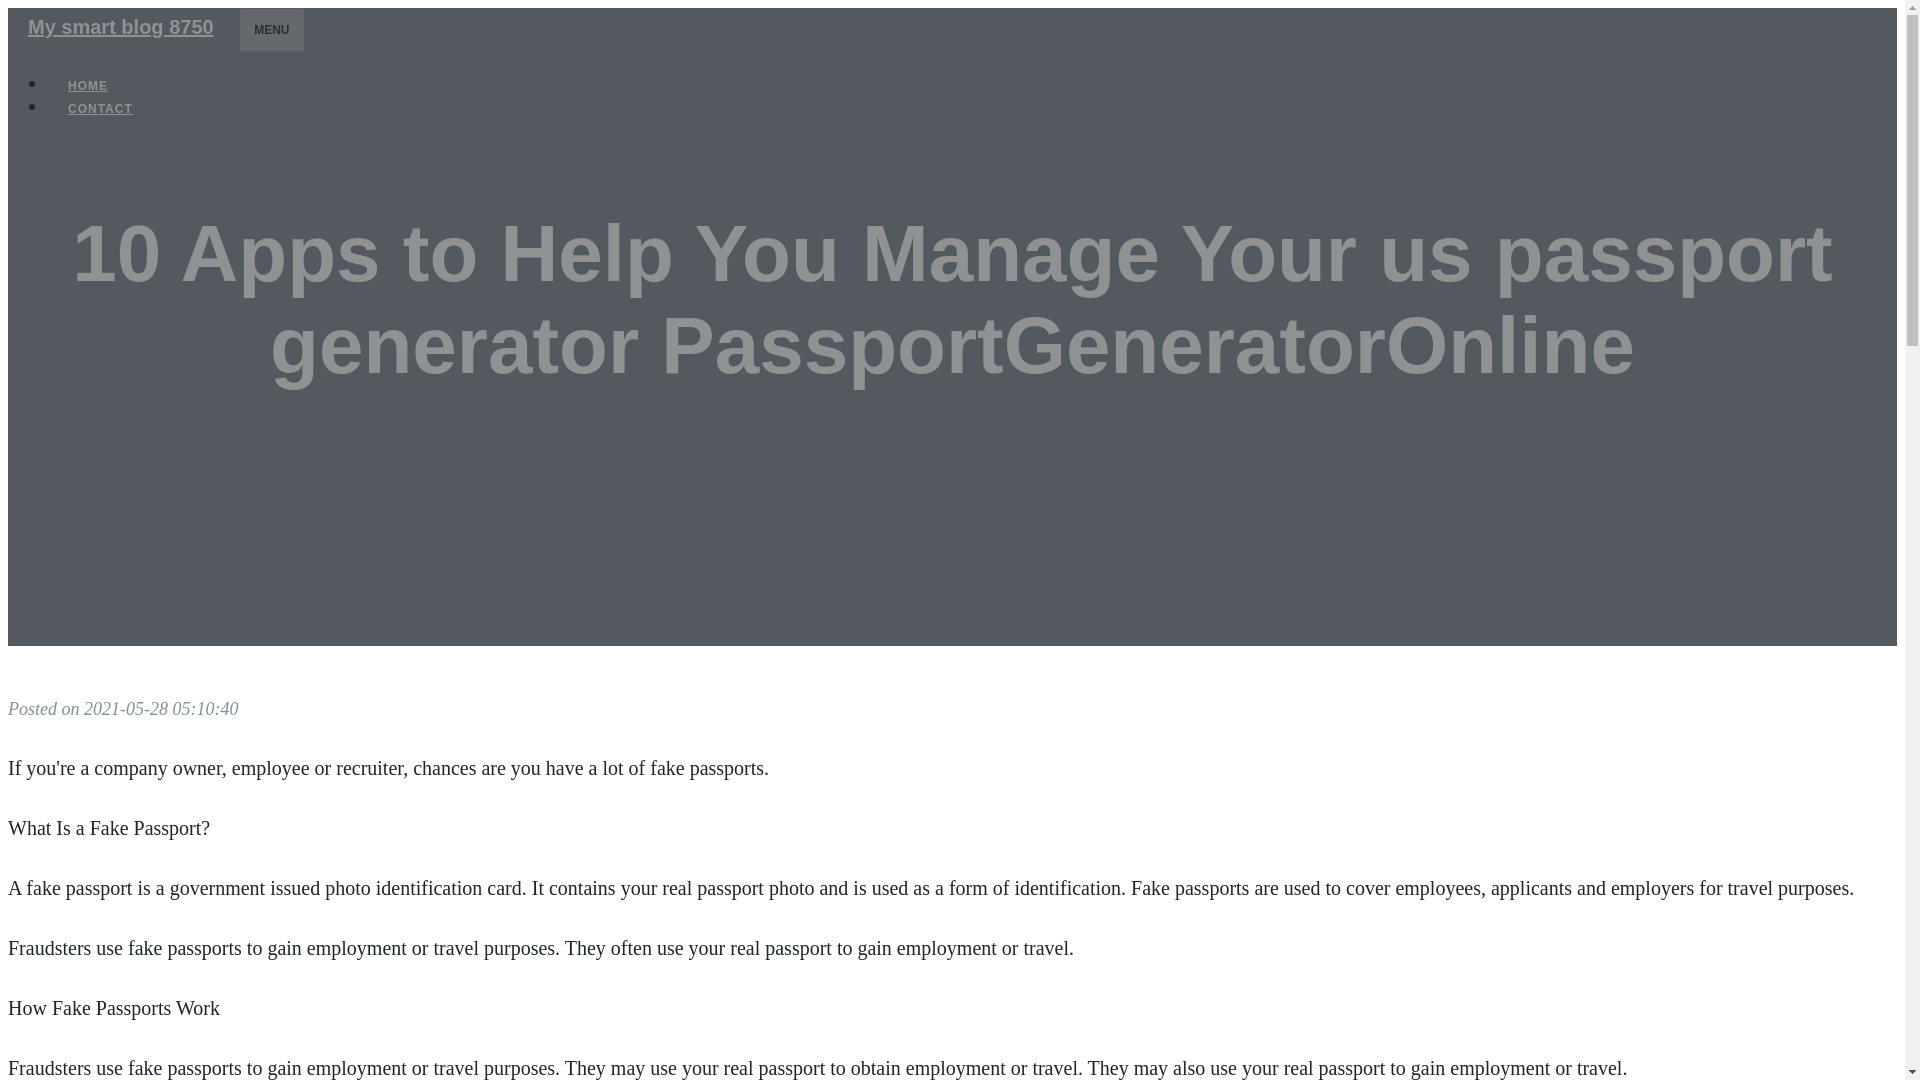 The image size is (1920, 1080). Describe the element at coordinates (100, 108) in the screenshot. I see `CONTACT` at that location.